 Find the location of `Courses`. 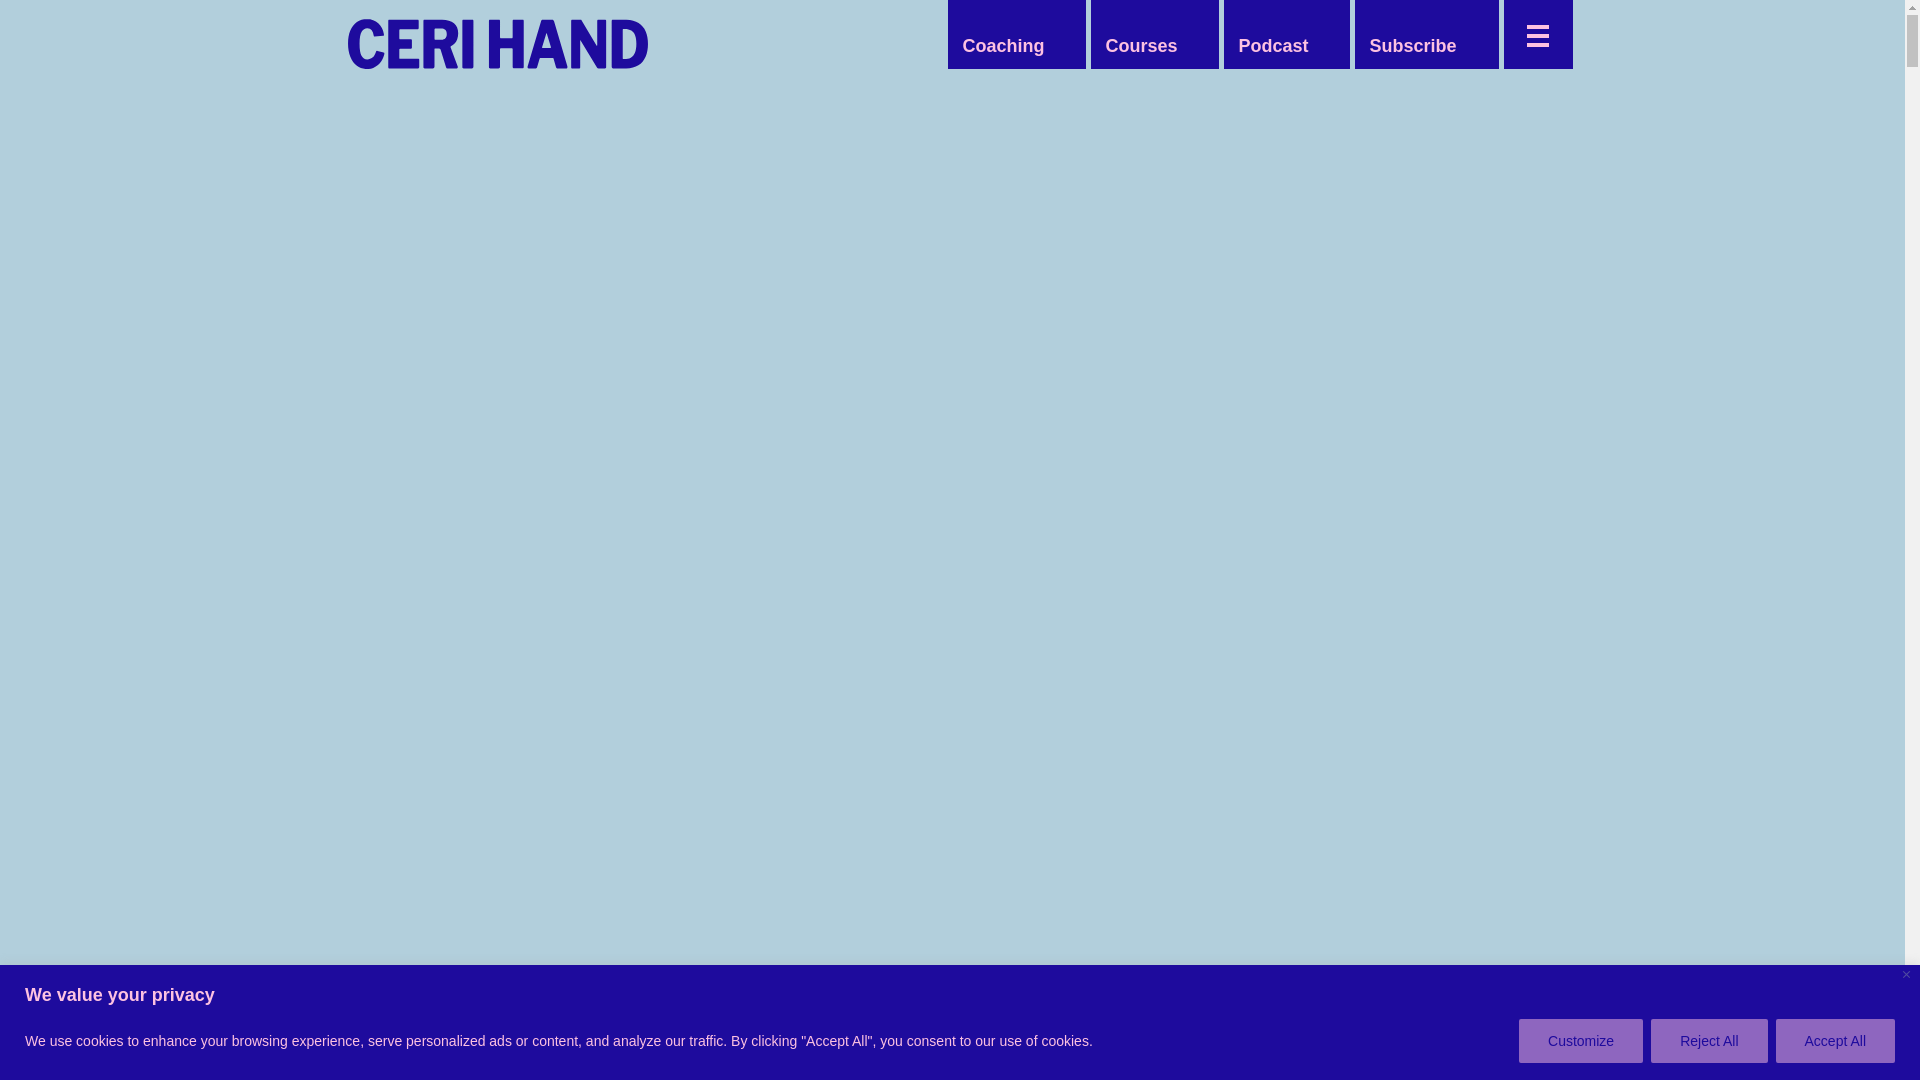

Courses is located at coordinates (1140, 46).